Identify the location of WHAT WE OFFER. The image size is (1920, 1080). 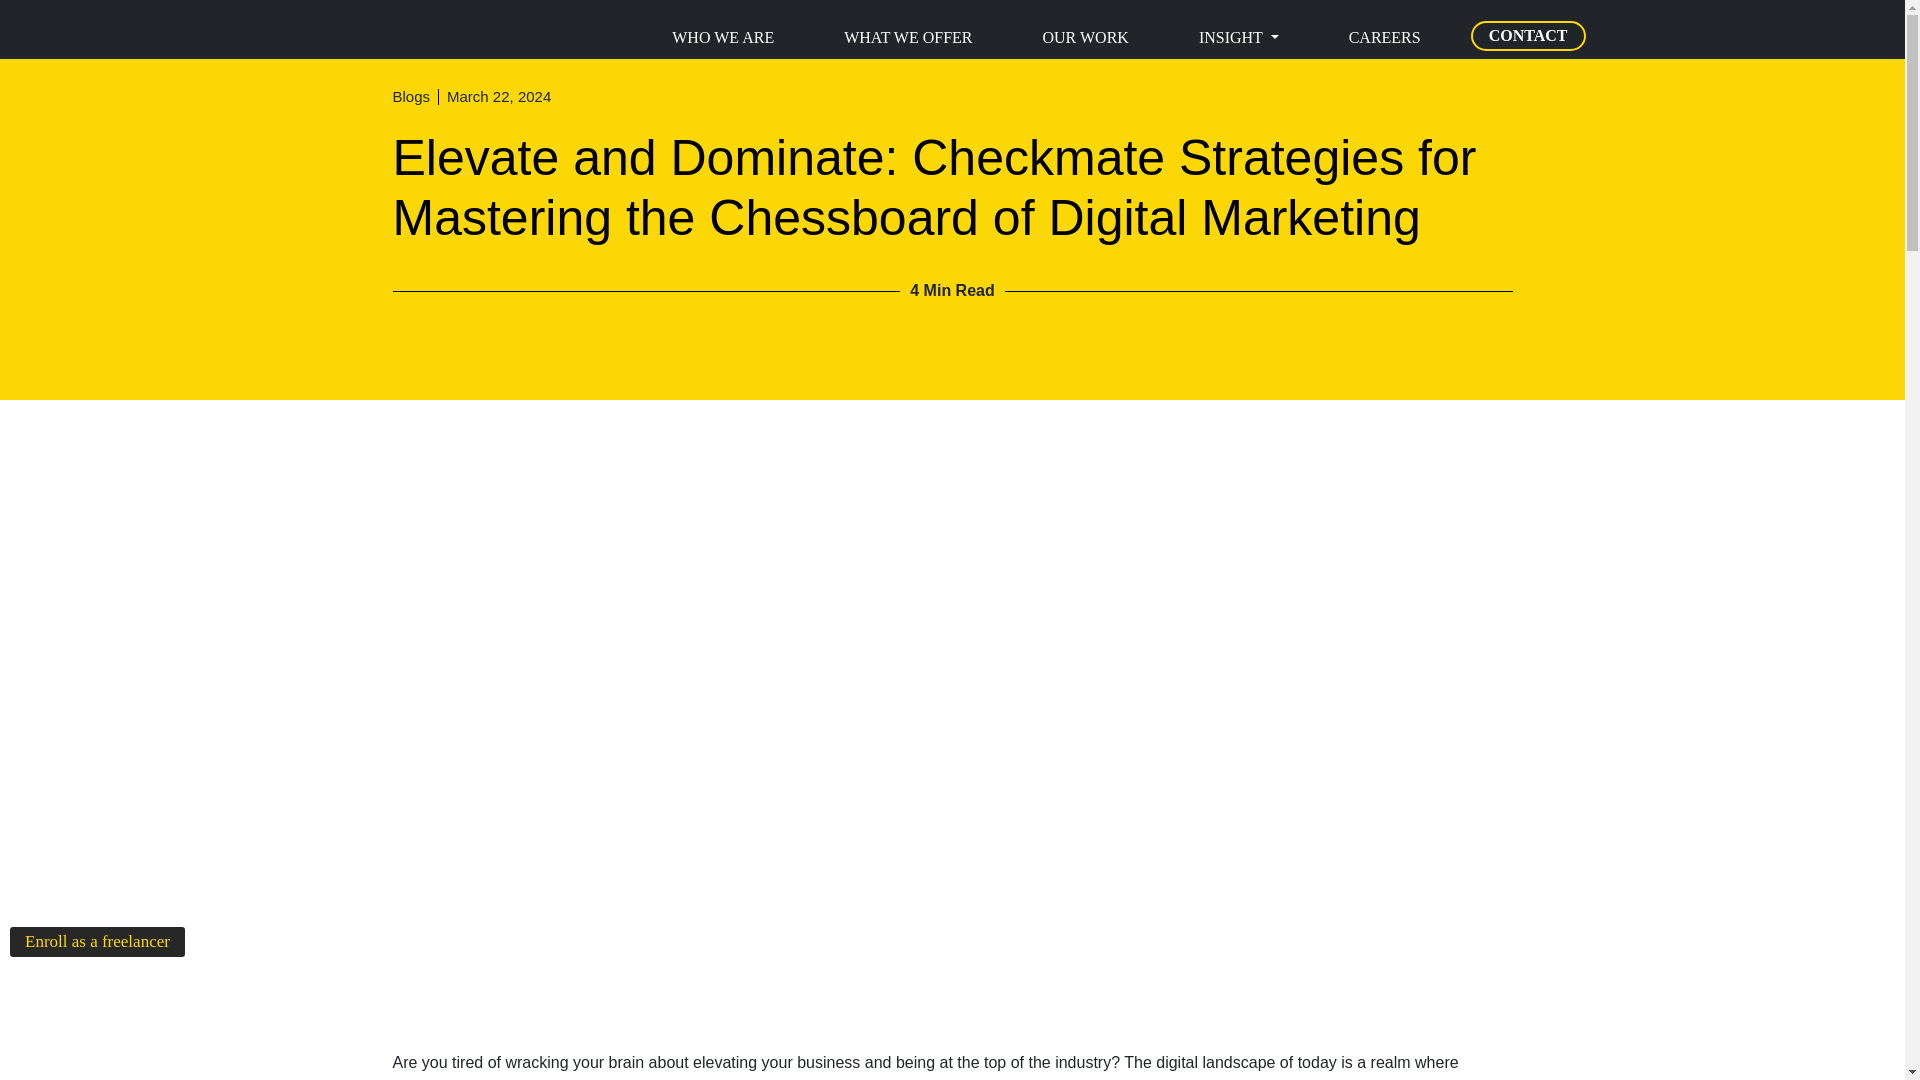
(908, 38).